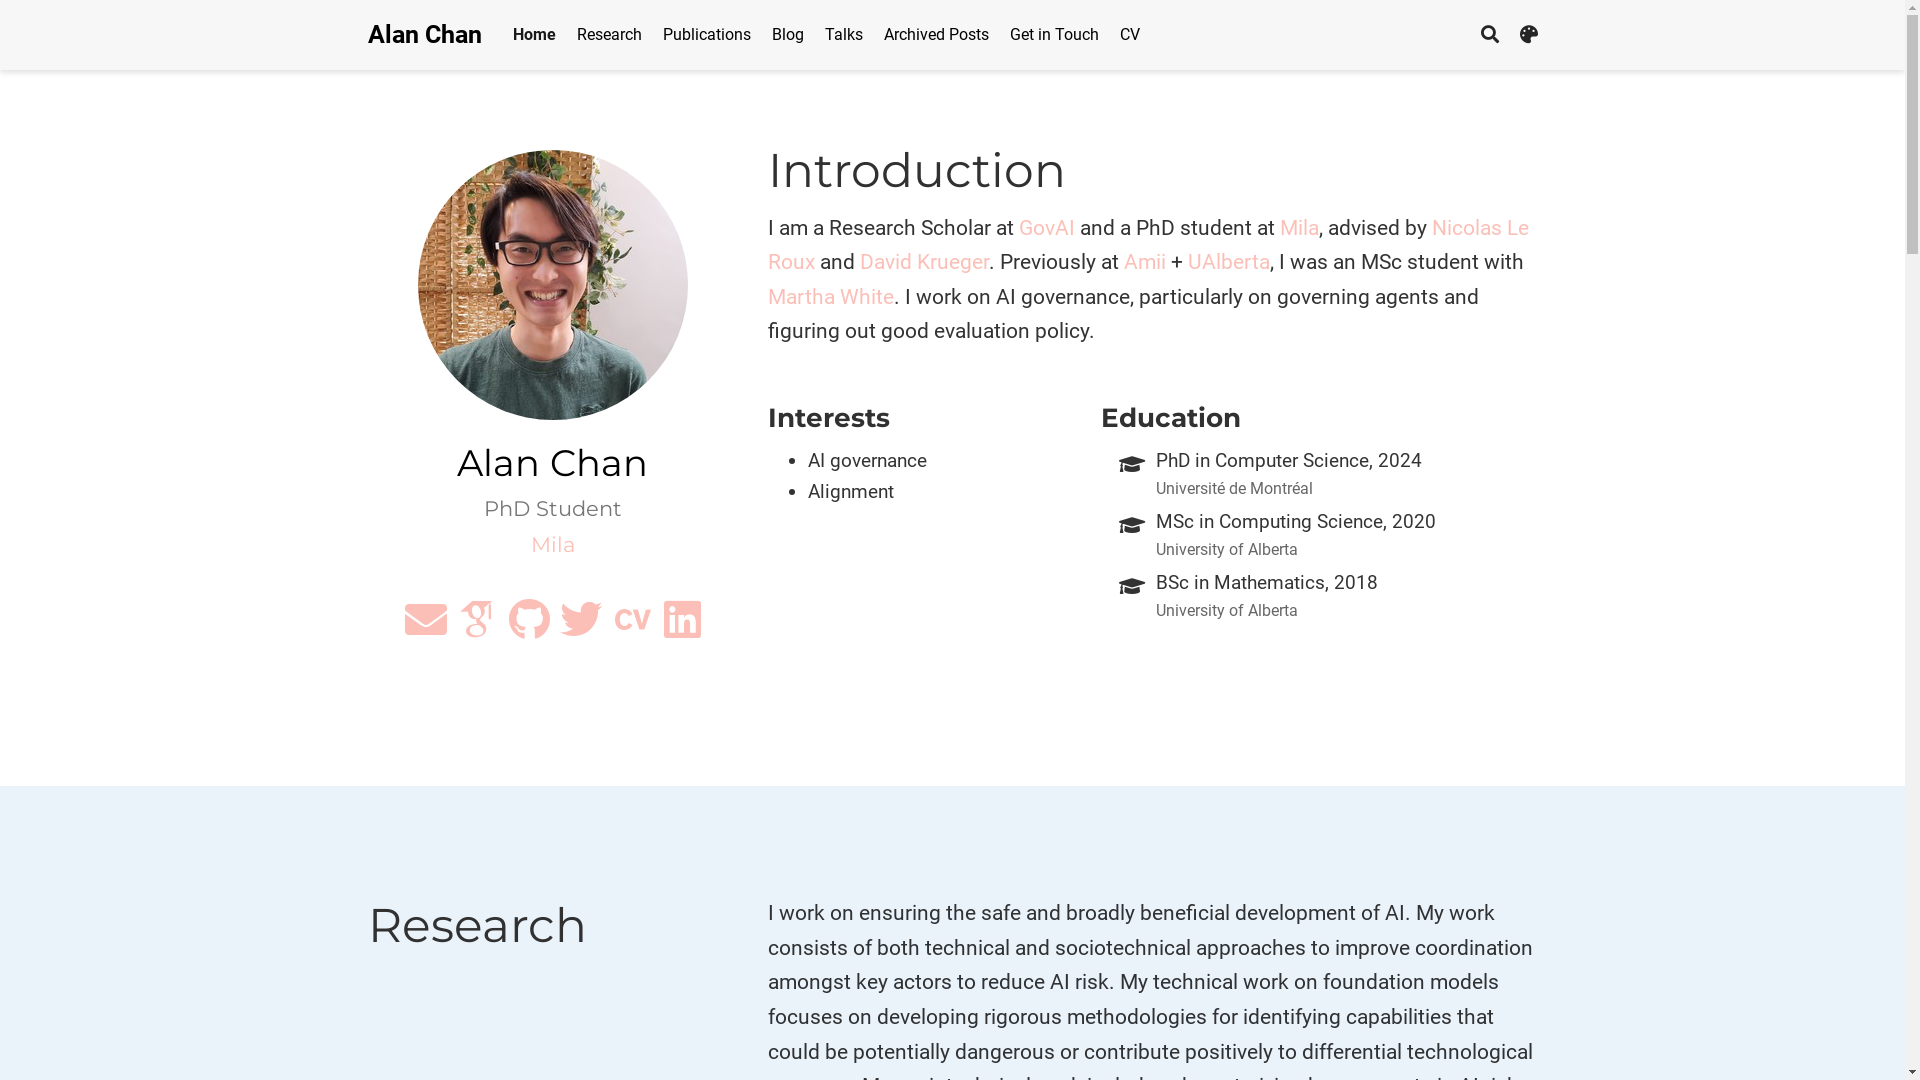 Image resolution: width=1920 pixels, height=1080 pixels. What do you see at coordinates (1229, 262) in the screenshot?
I see `UAlberta` at bounding box center [1229, 262].